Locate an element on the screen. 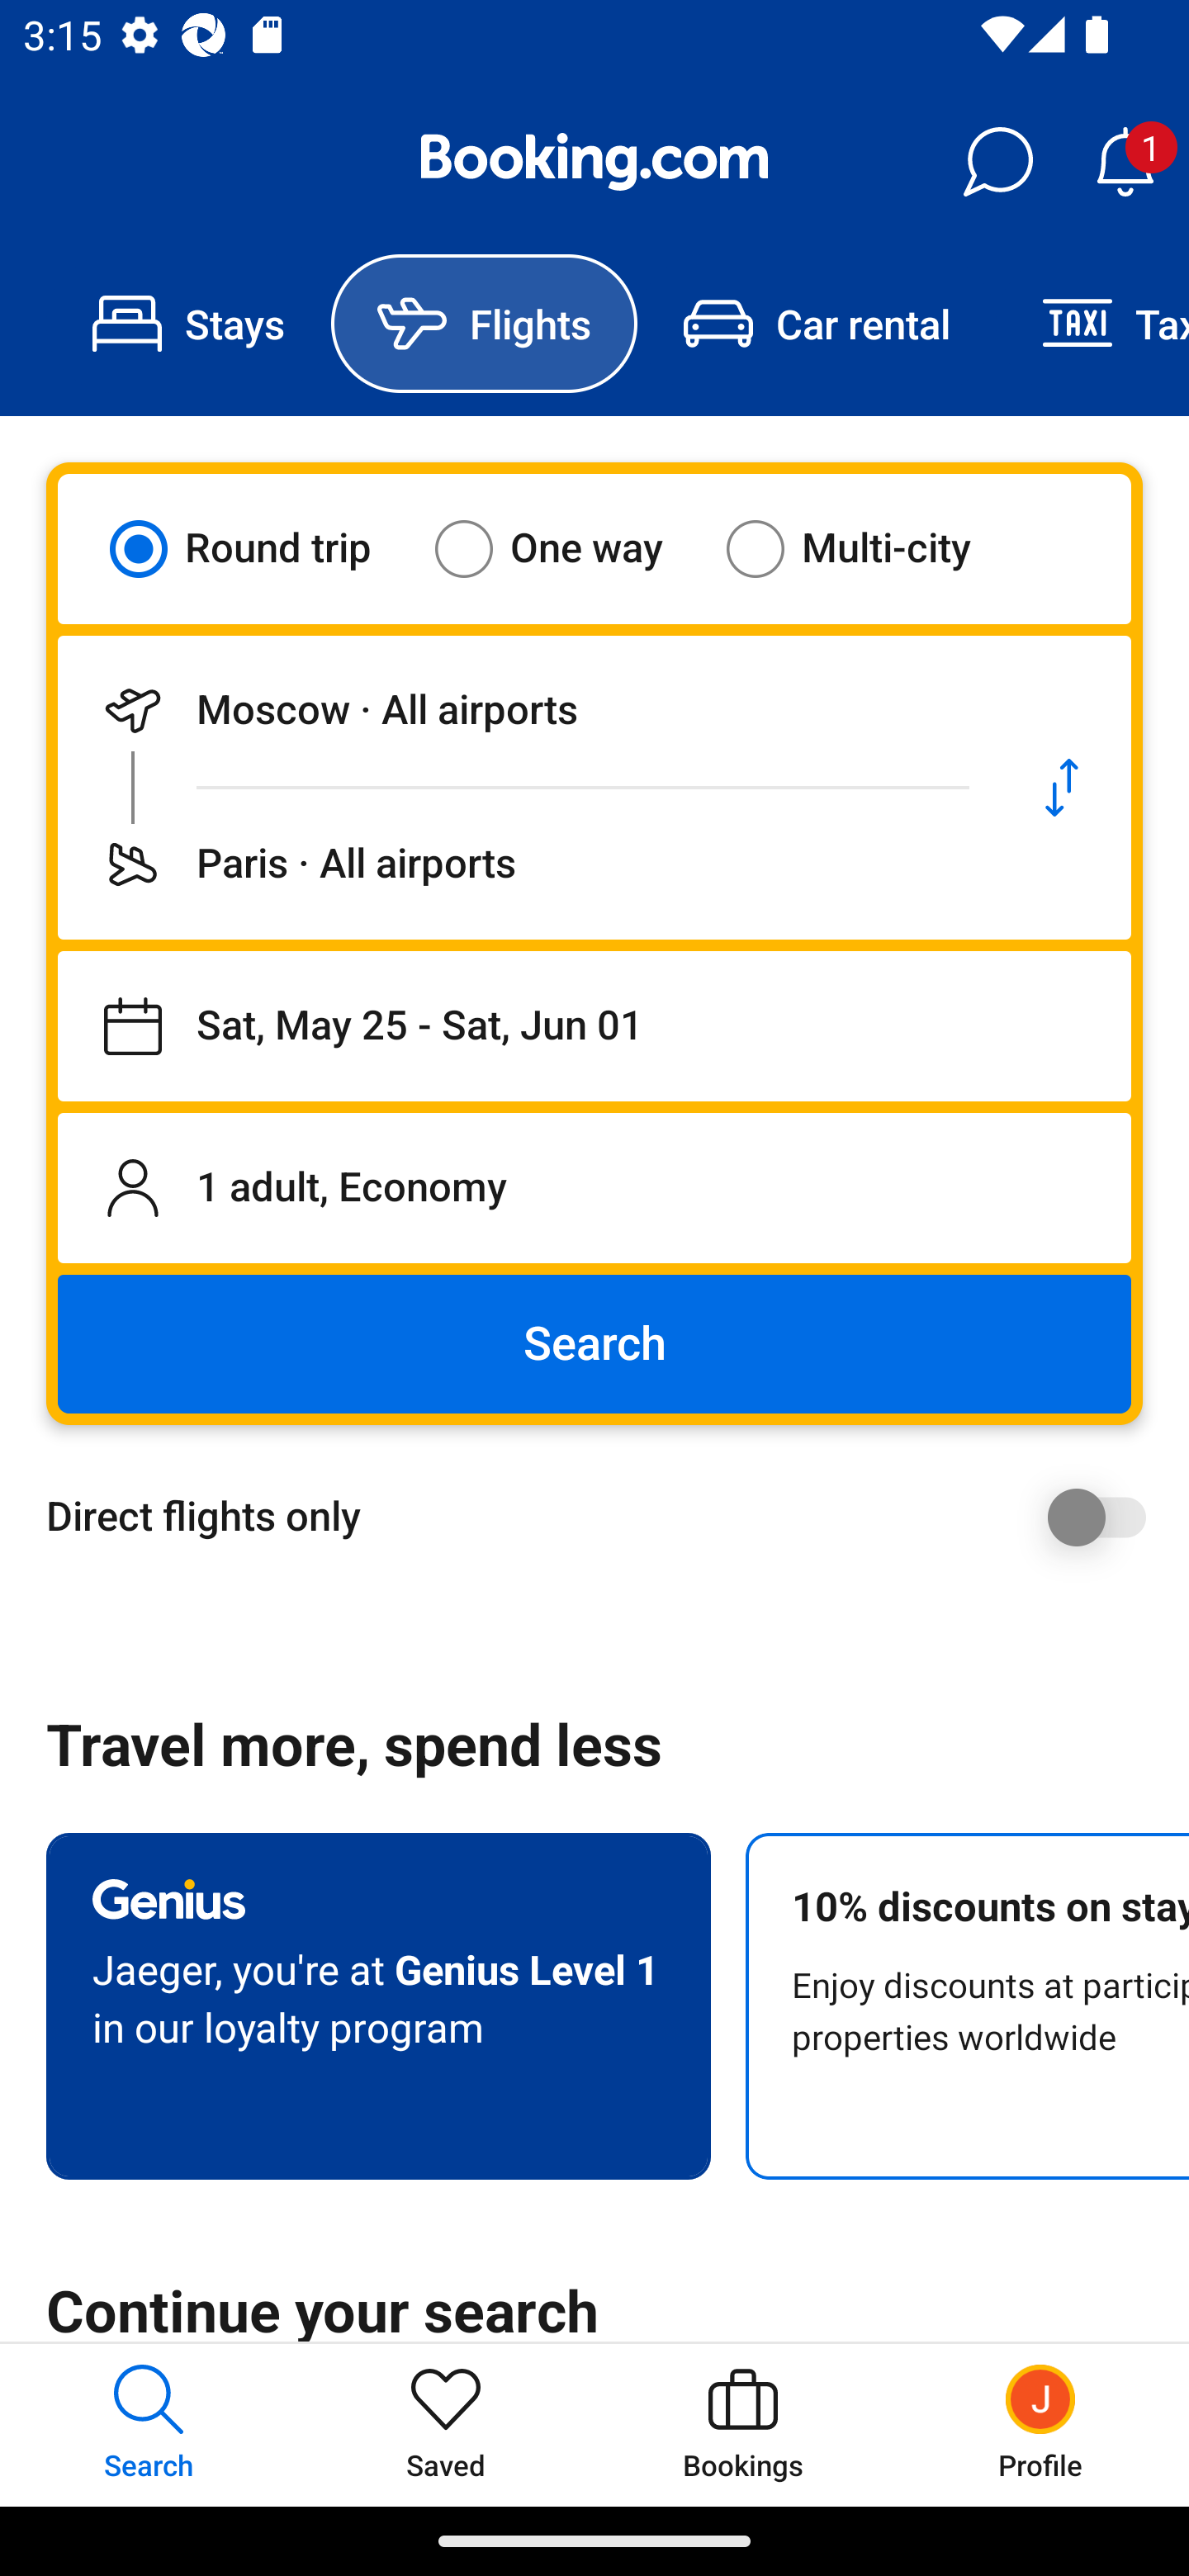  Notifications is located at coordinates (1125, 162).